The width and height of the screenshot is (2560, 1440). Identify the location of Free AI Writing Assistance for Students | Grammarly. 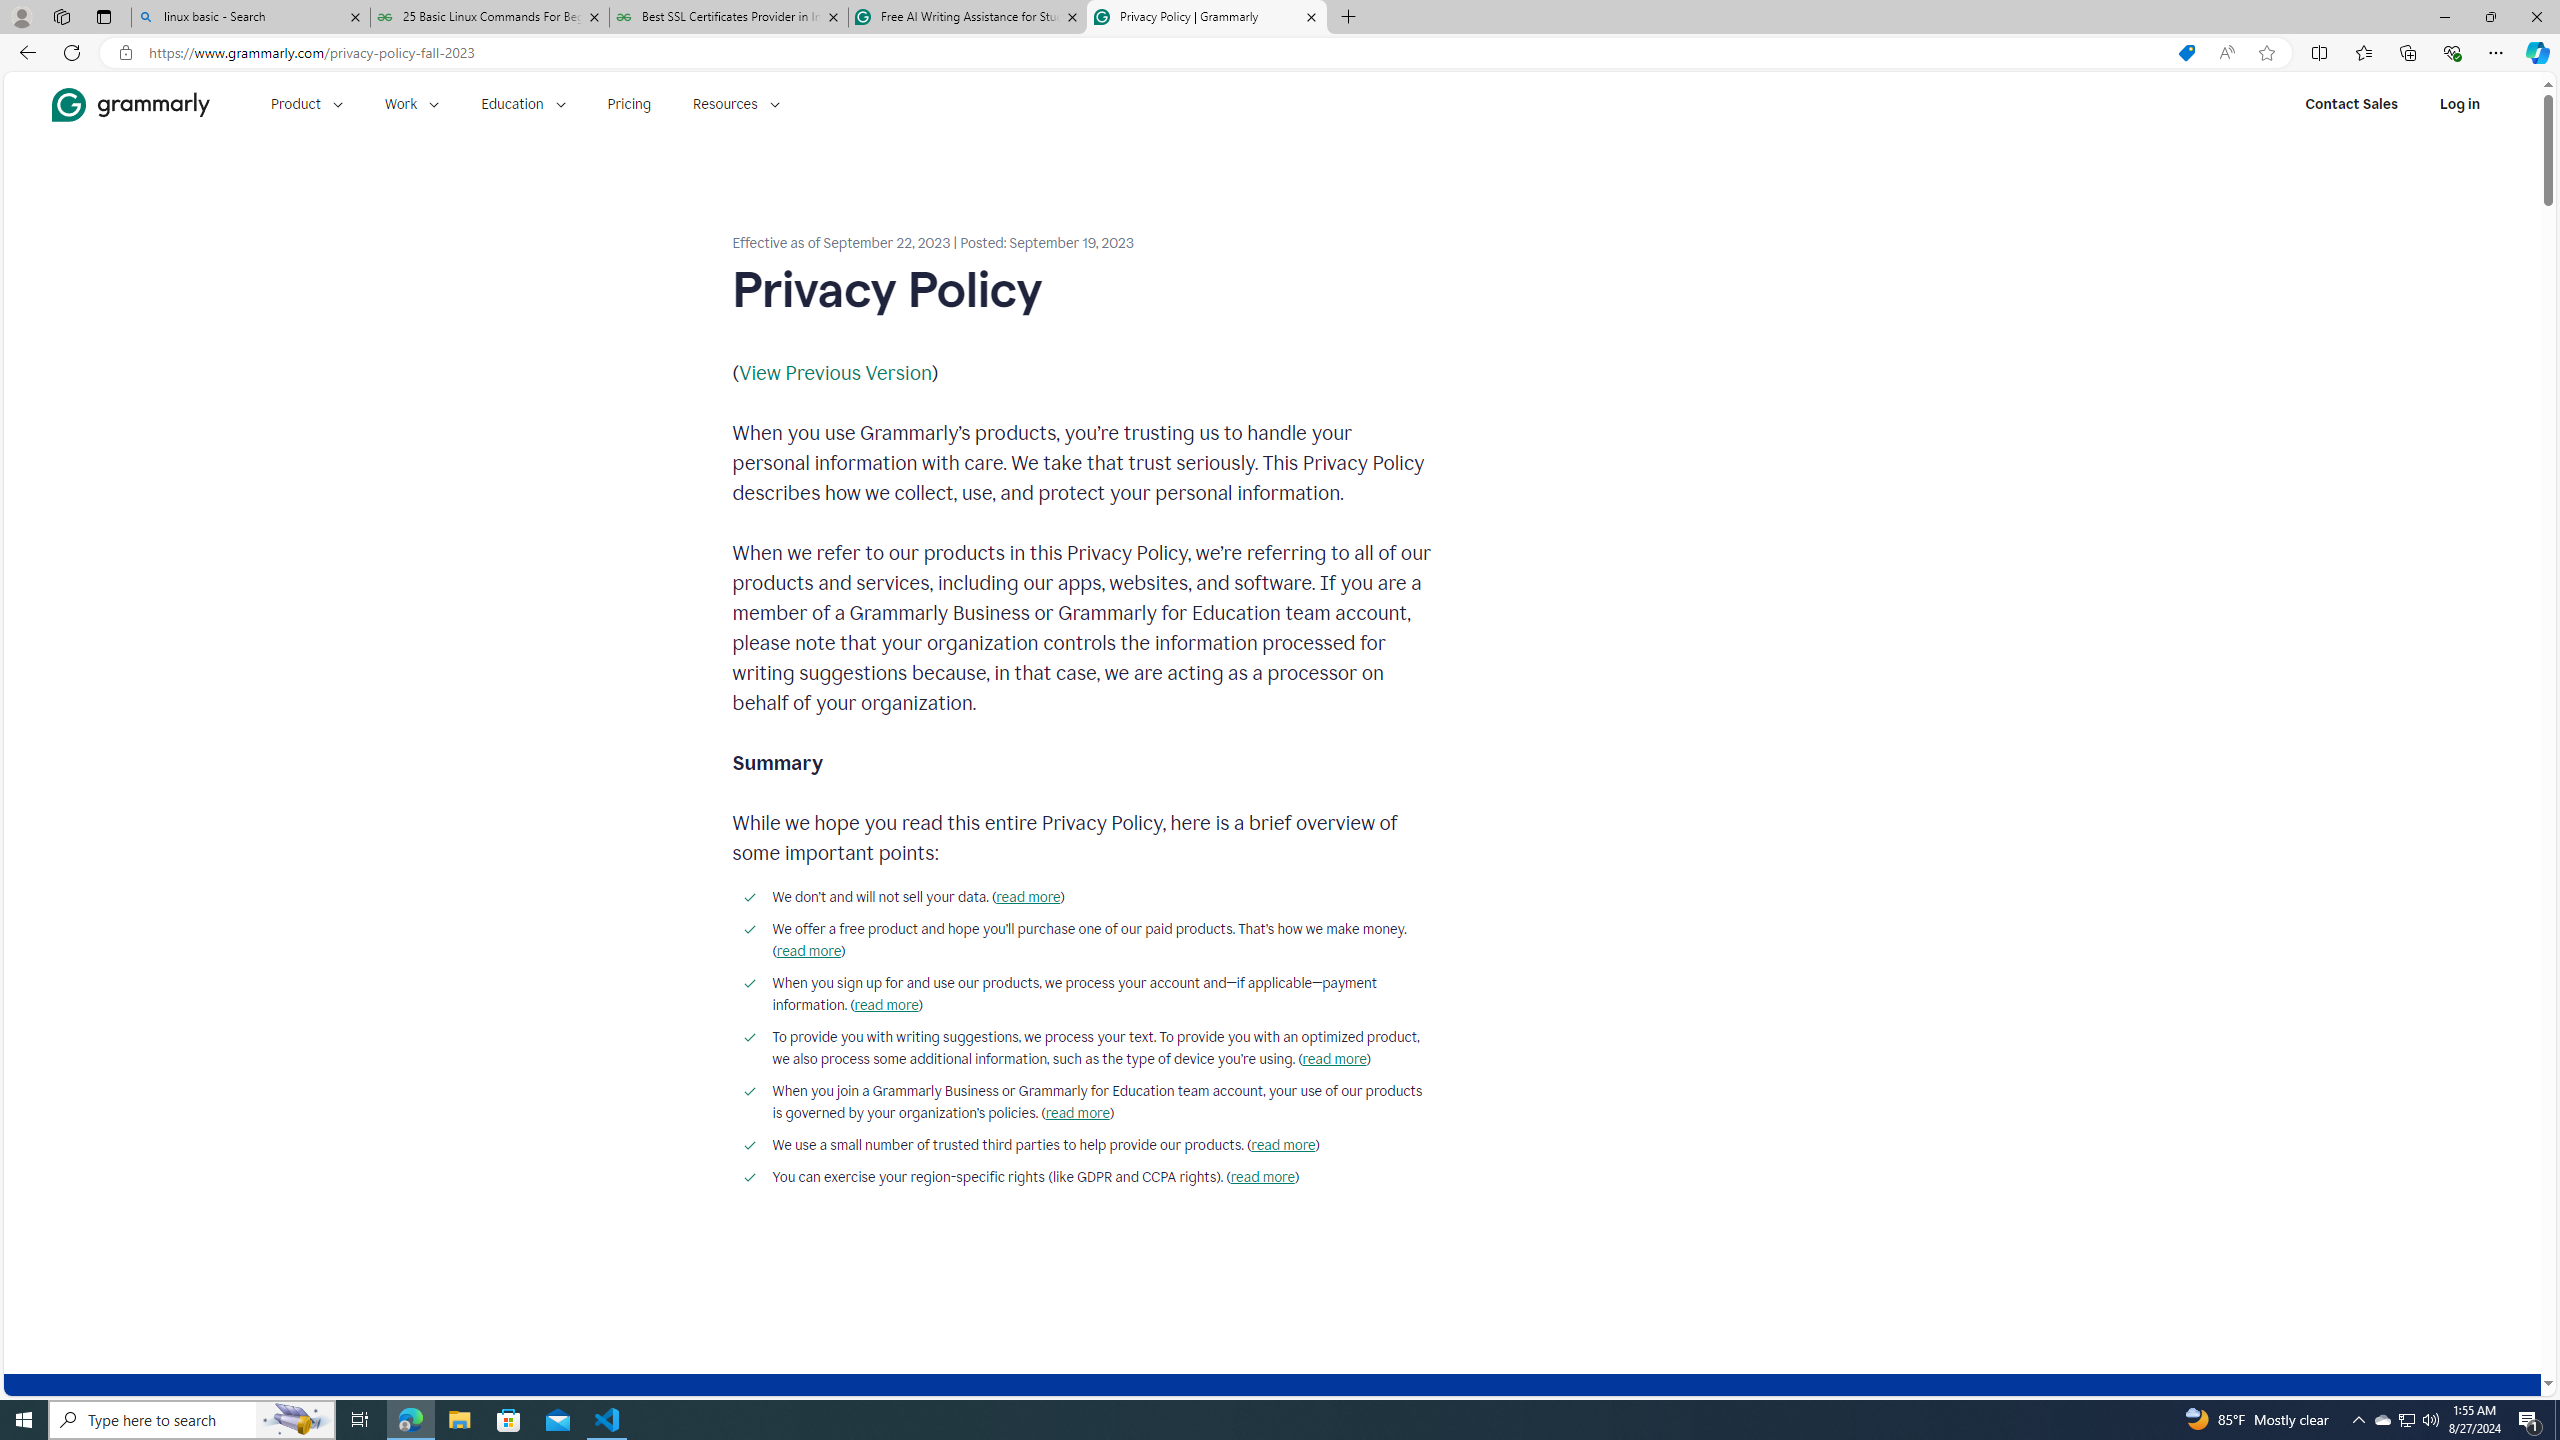
(967, 17).